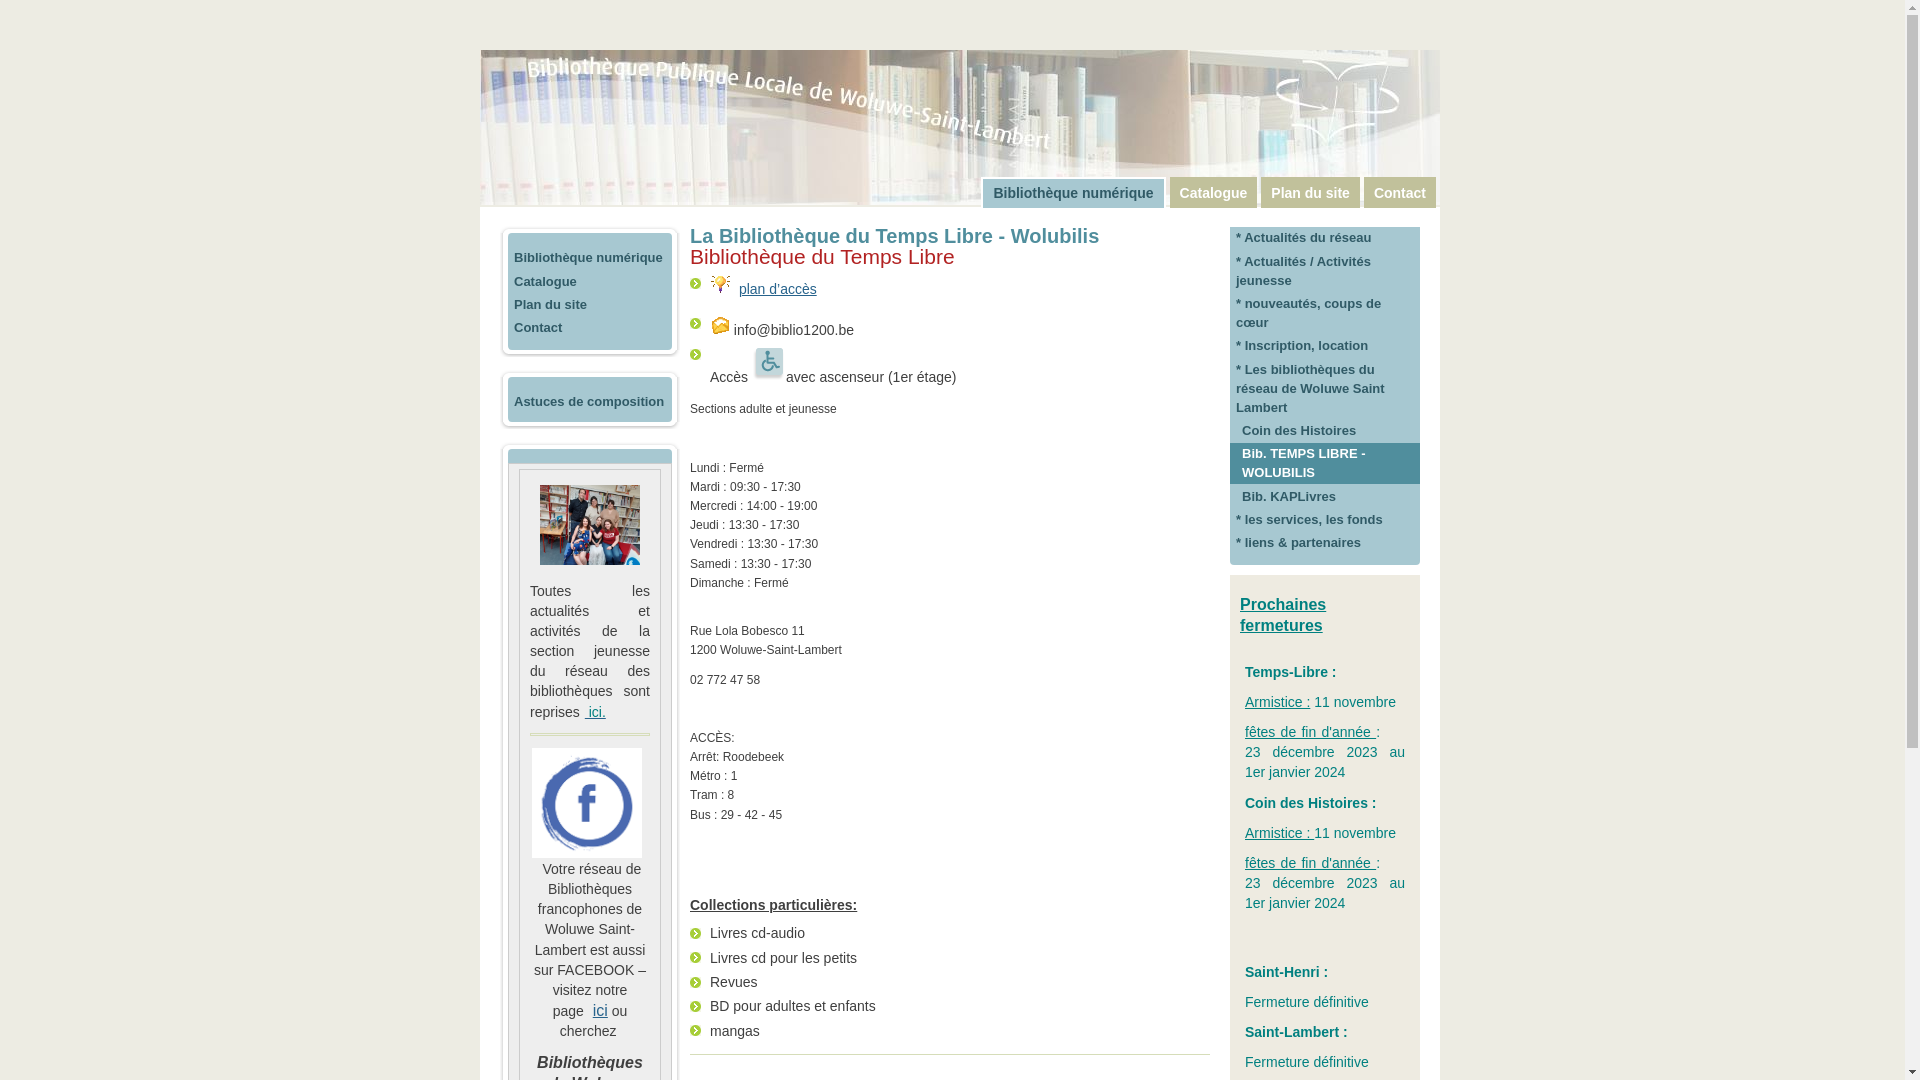 The image size is (1920, 1080). Describe the element at coordinates (1310, 192) in the screenshot. I see `Plan du site` at that location.